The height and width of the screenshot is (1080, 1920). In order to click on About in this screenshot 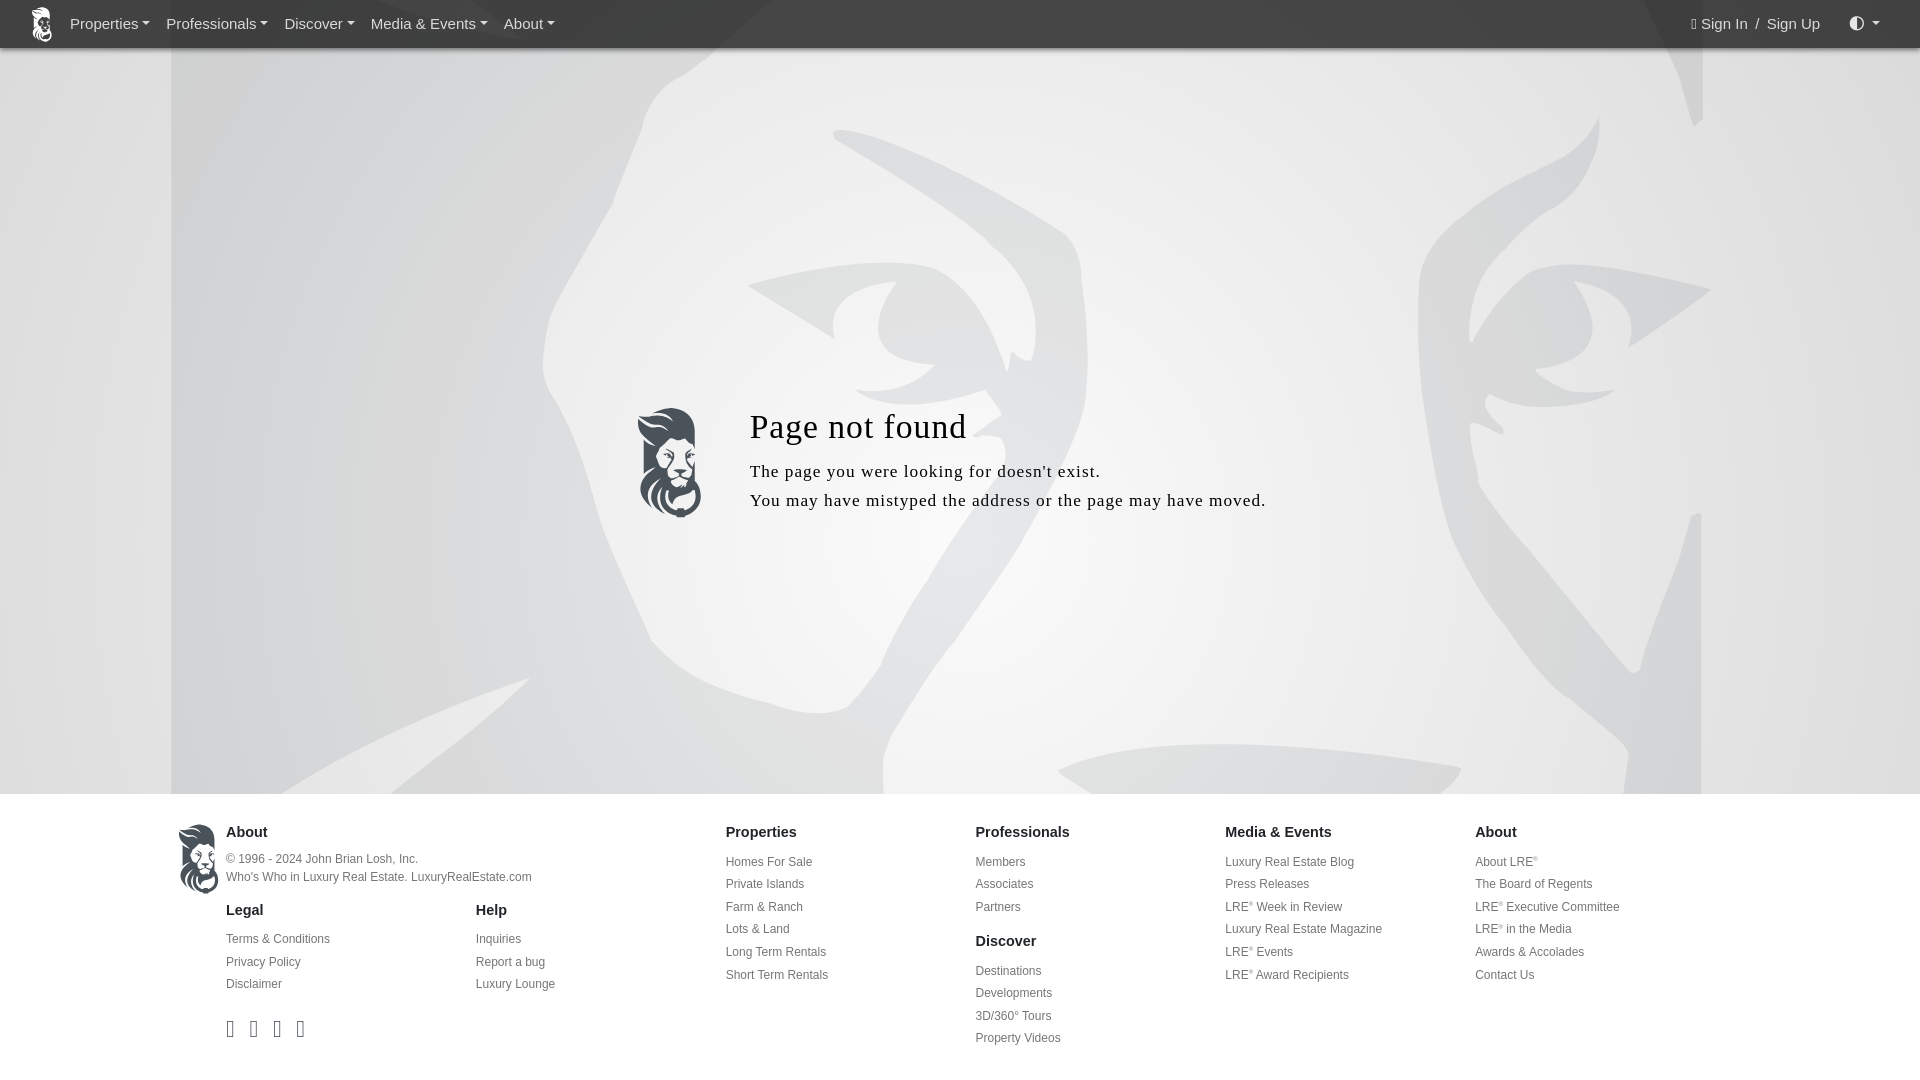, I will do `click(528, 24)`.